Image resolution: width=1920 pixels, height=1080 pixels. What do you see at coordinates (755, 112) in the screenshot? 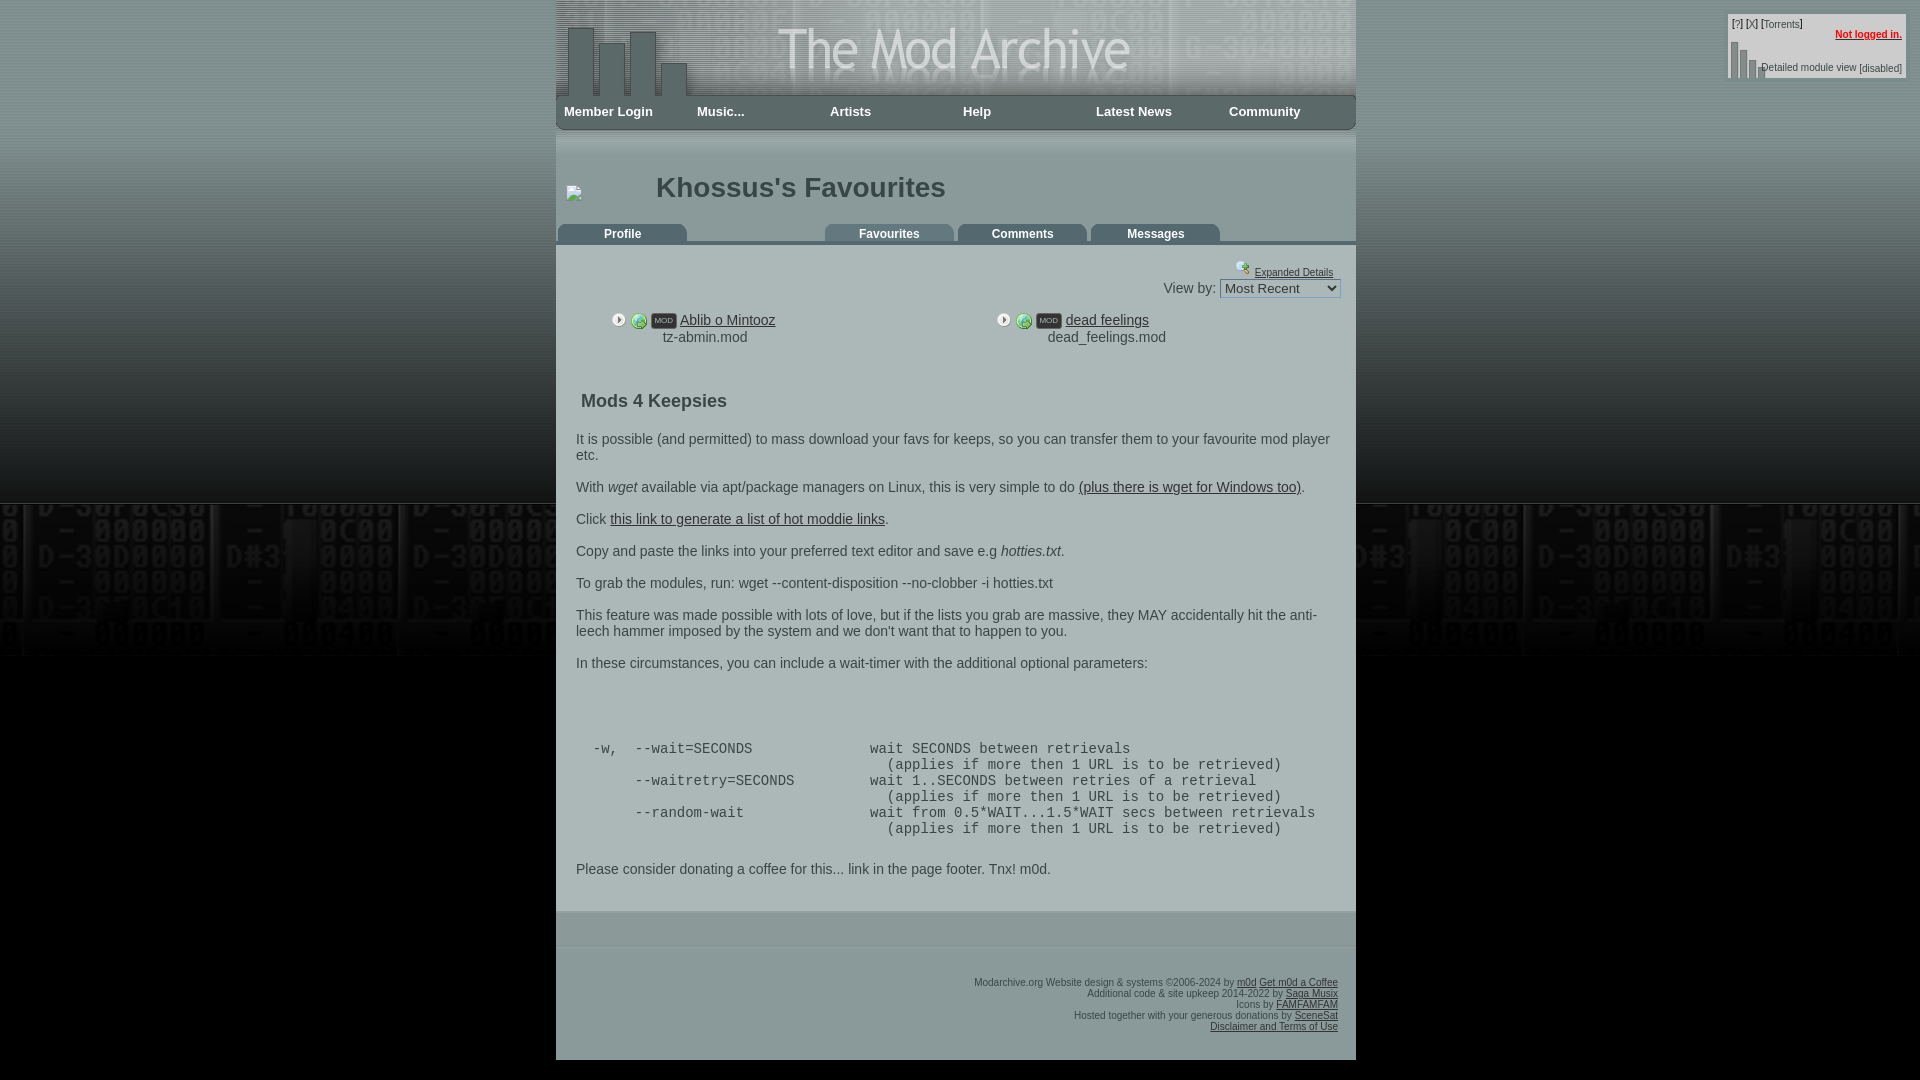
I see `Music...` at bounding box center [755, 112].